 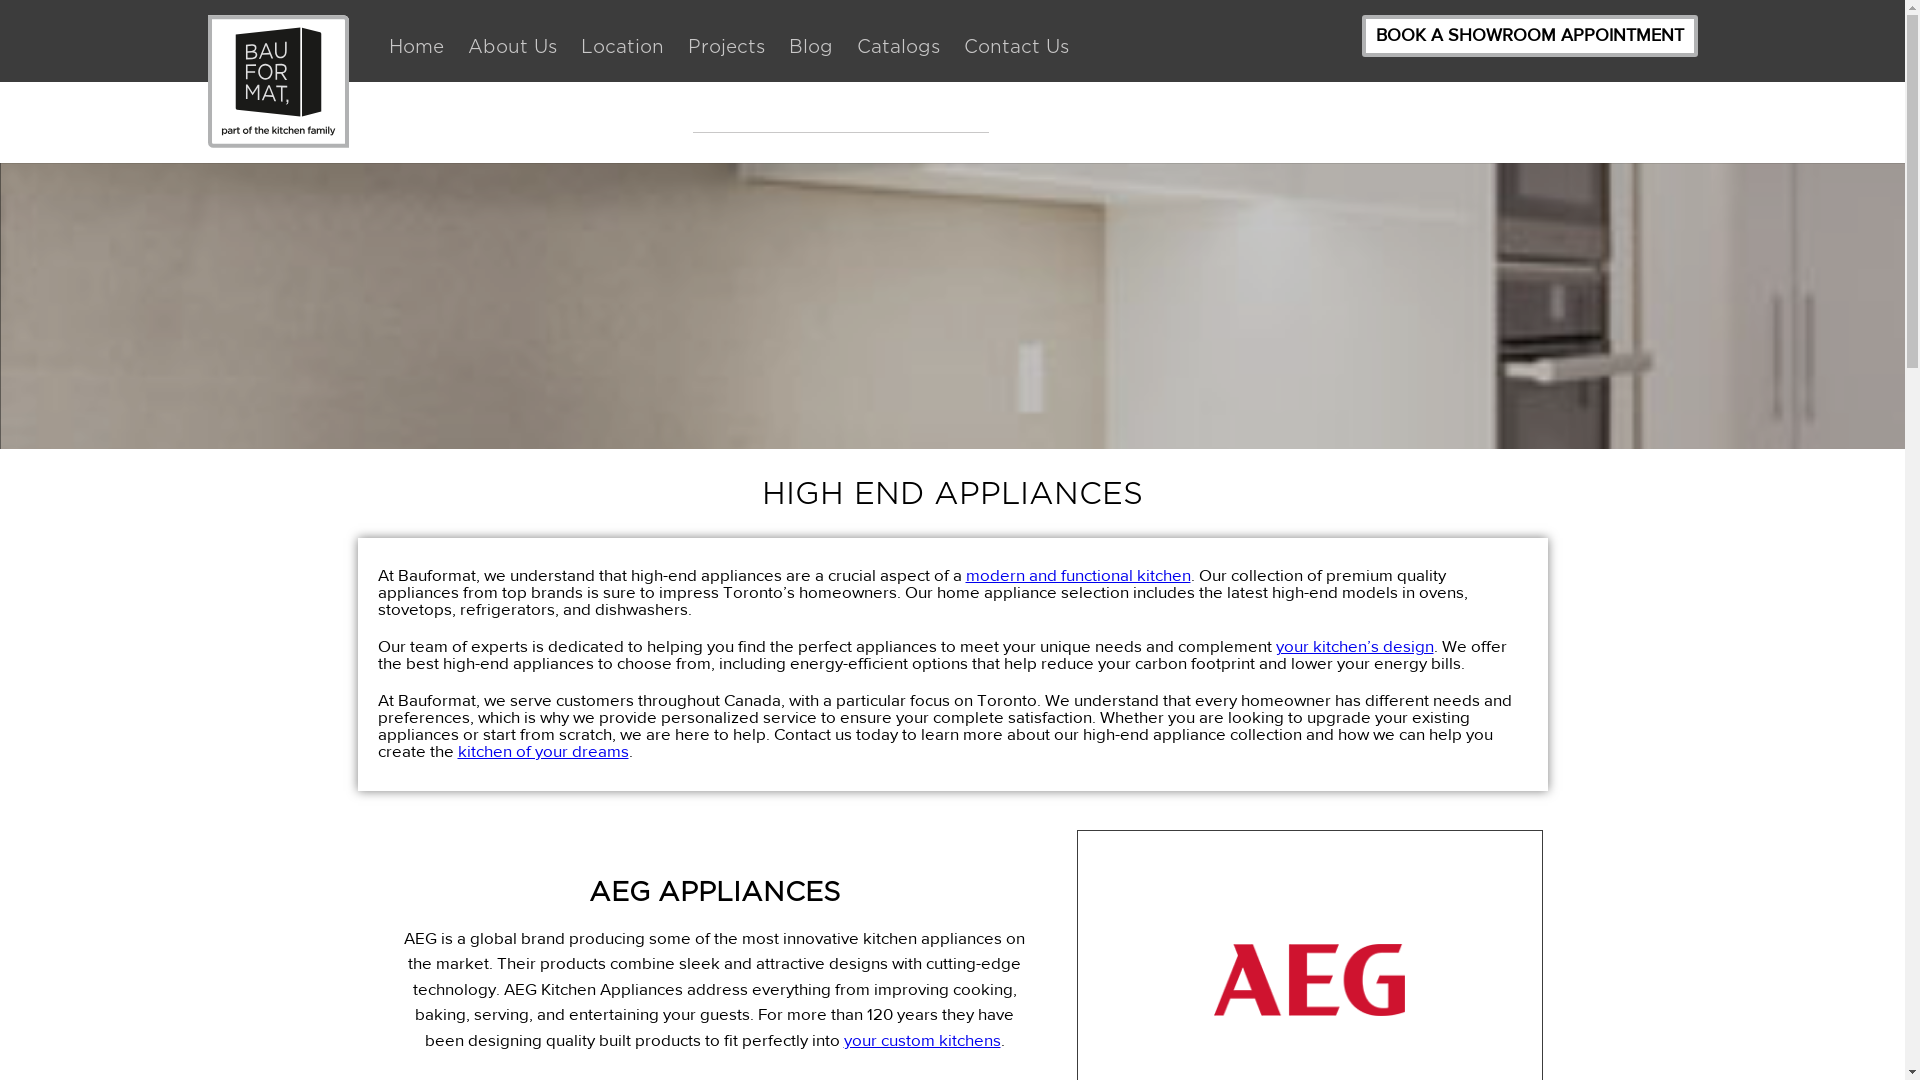 I want to click on Location, so click(x=622, y=48).